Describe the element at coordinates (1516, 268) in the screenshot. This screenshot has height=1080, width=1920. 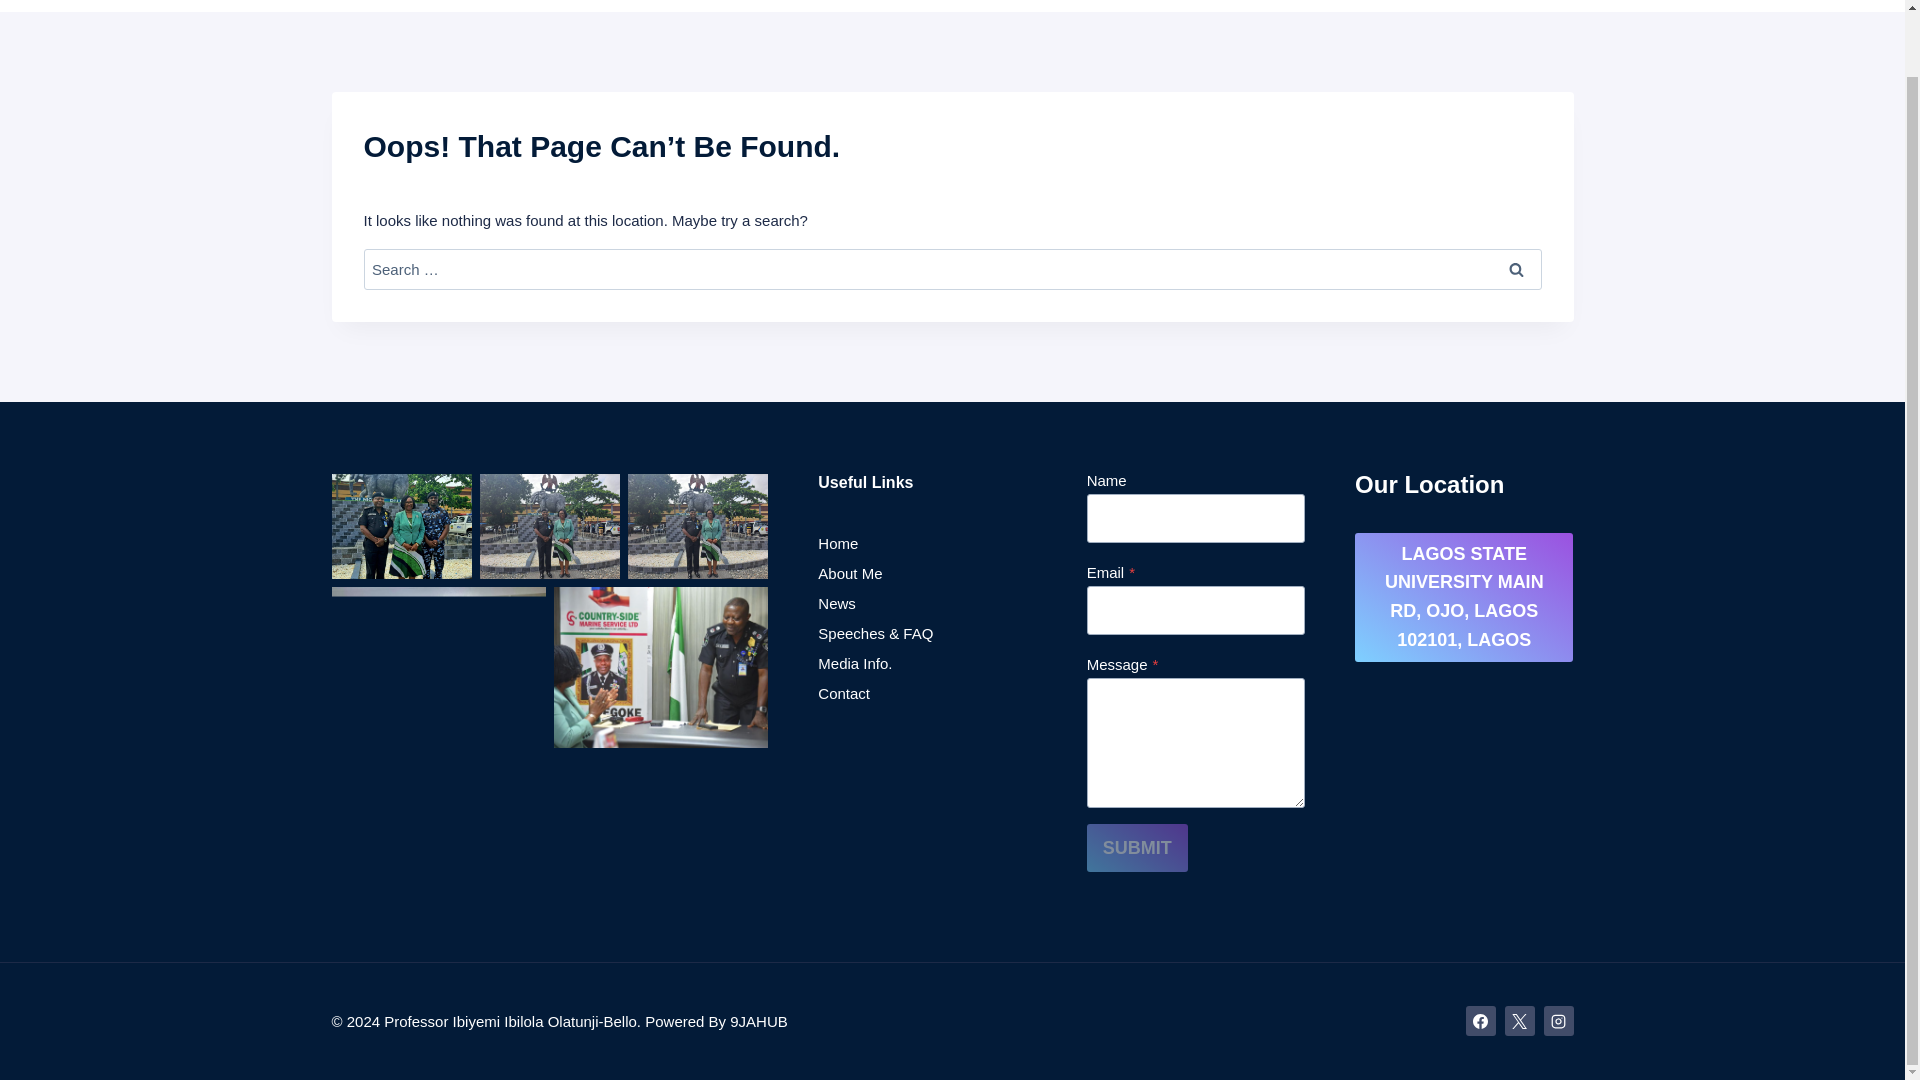
I see `Search` at that location.